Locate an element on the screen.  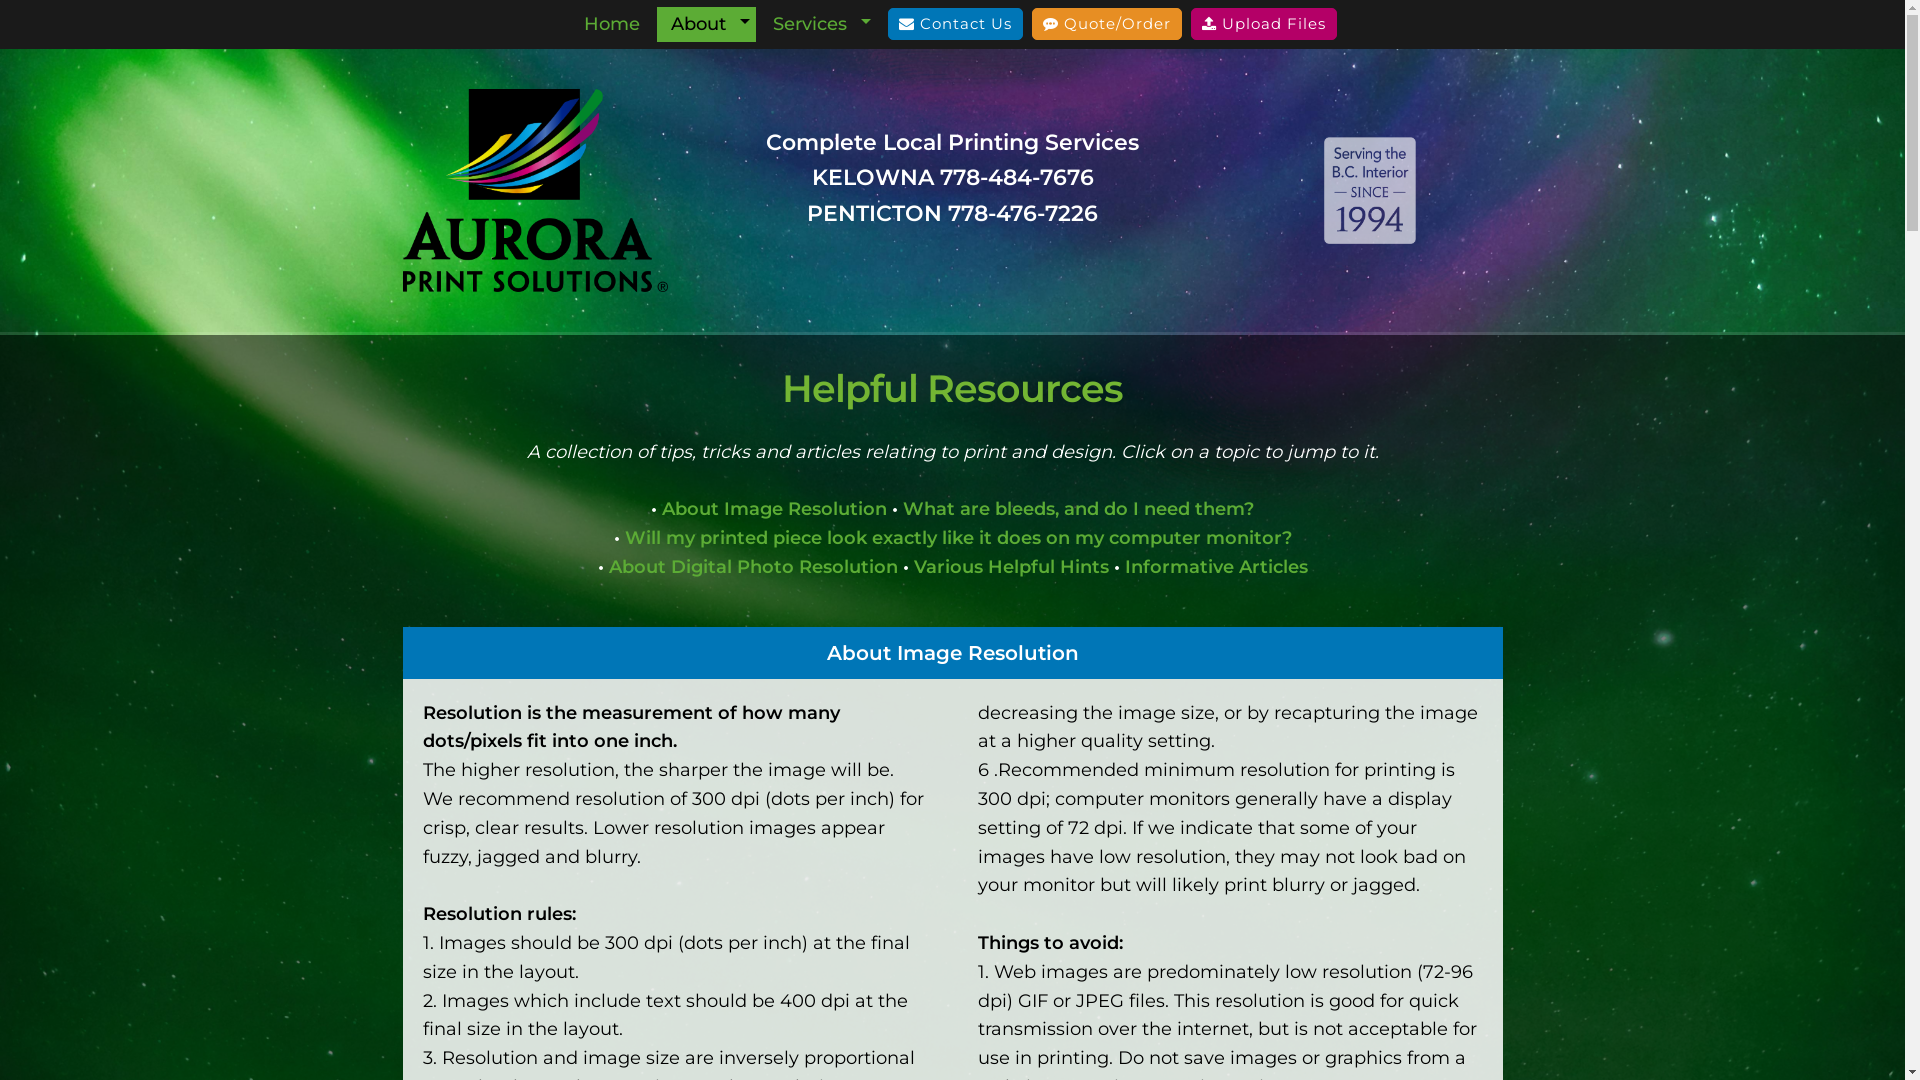
About Image Resolution is located at coordinates (774, 509).